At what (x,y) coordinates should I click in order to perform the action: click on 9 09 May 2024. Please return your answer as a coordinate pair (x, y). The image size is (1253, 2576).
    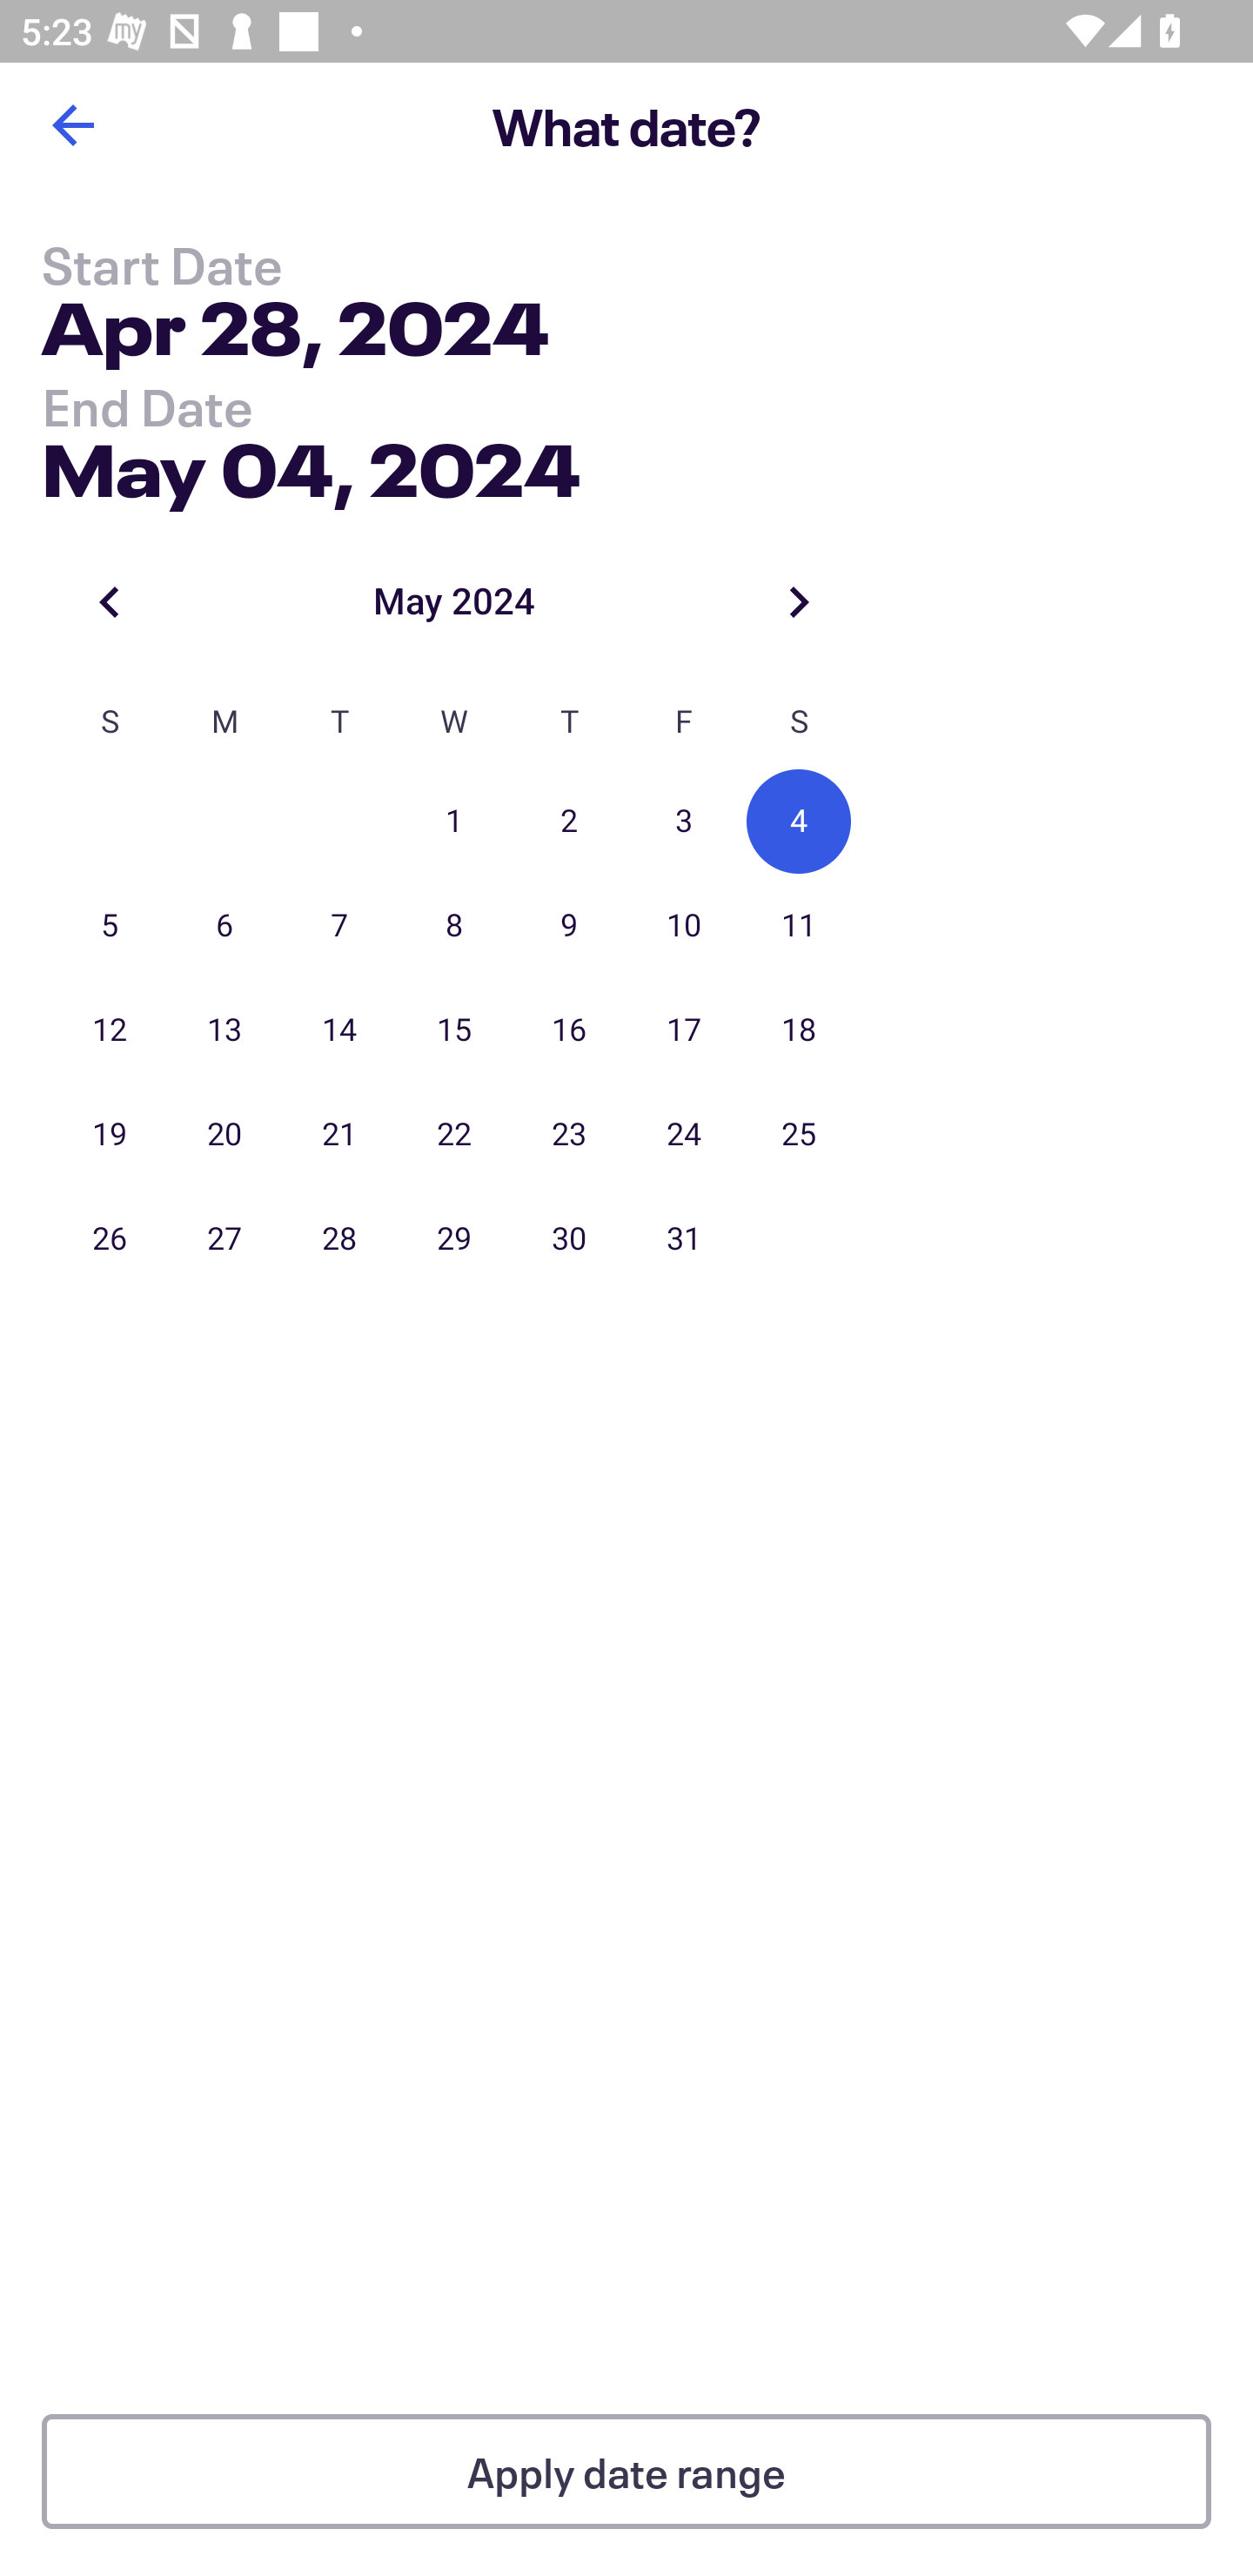
    Looking at the image, I should click on (569, 926).